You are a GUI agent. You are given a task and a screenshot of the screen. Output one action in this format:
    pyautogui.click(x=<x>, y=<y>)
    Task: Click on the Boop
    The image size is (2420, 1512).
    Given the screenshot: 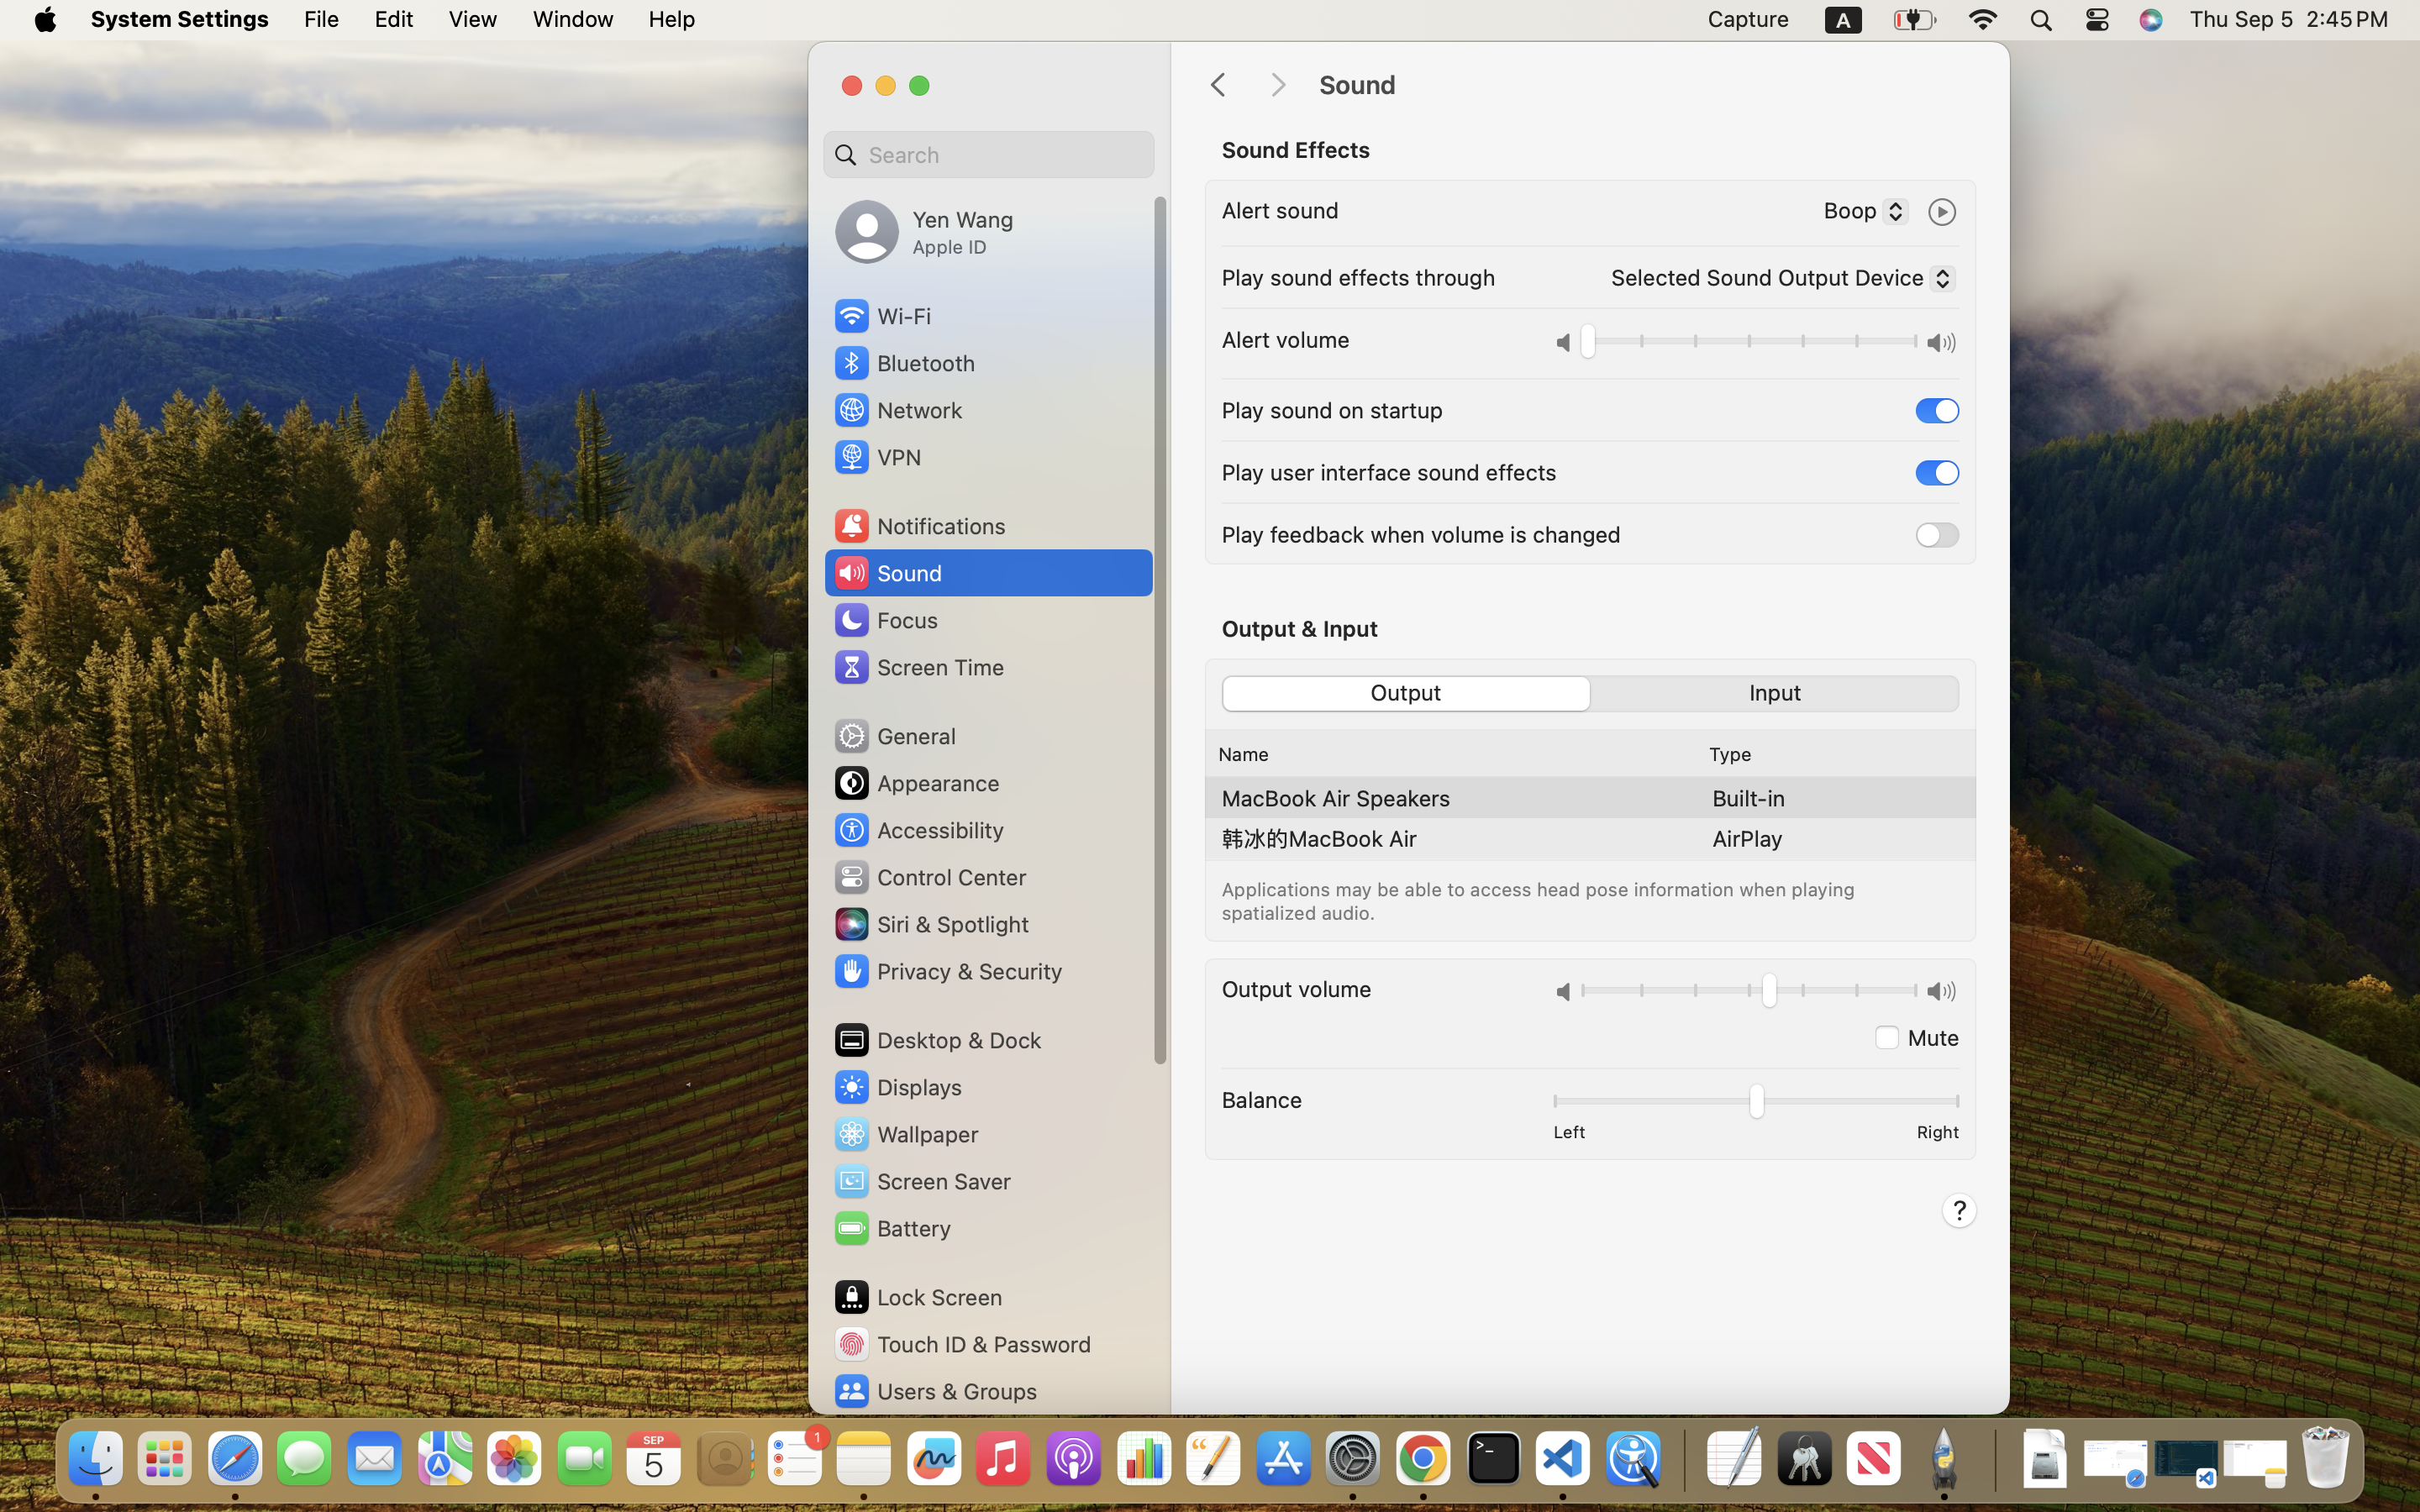 What is the action you would take?
    pyautogui.click(x=1860, y=213)
    